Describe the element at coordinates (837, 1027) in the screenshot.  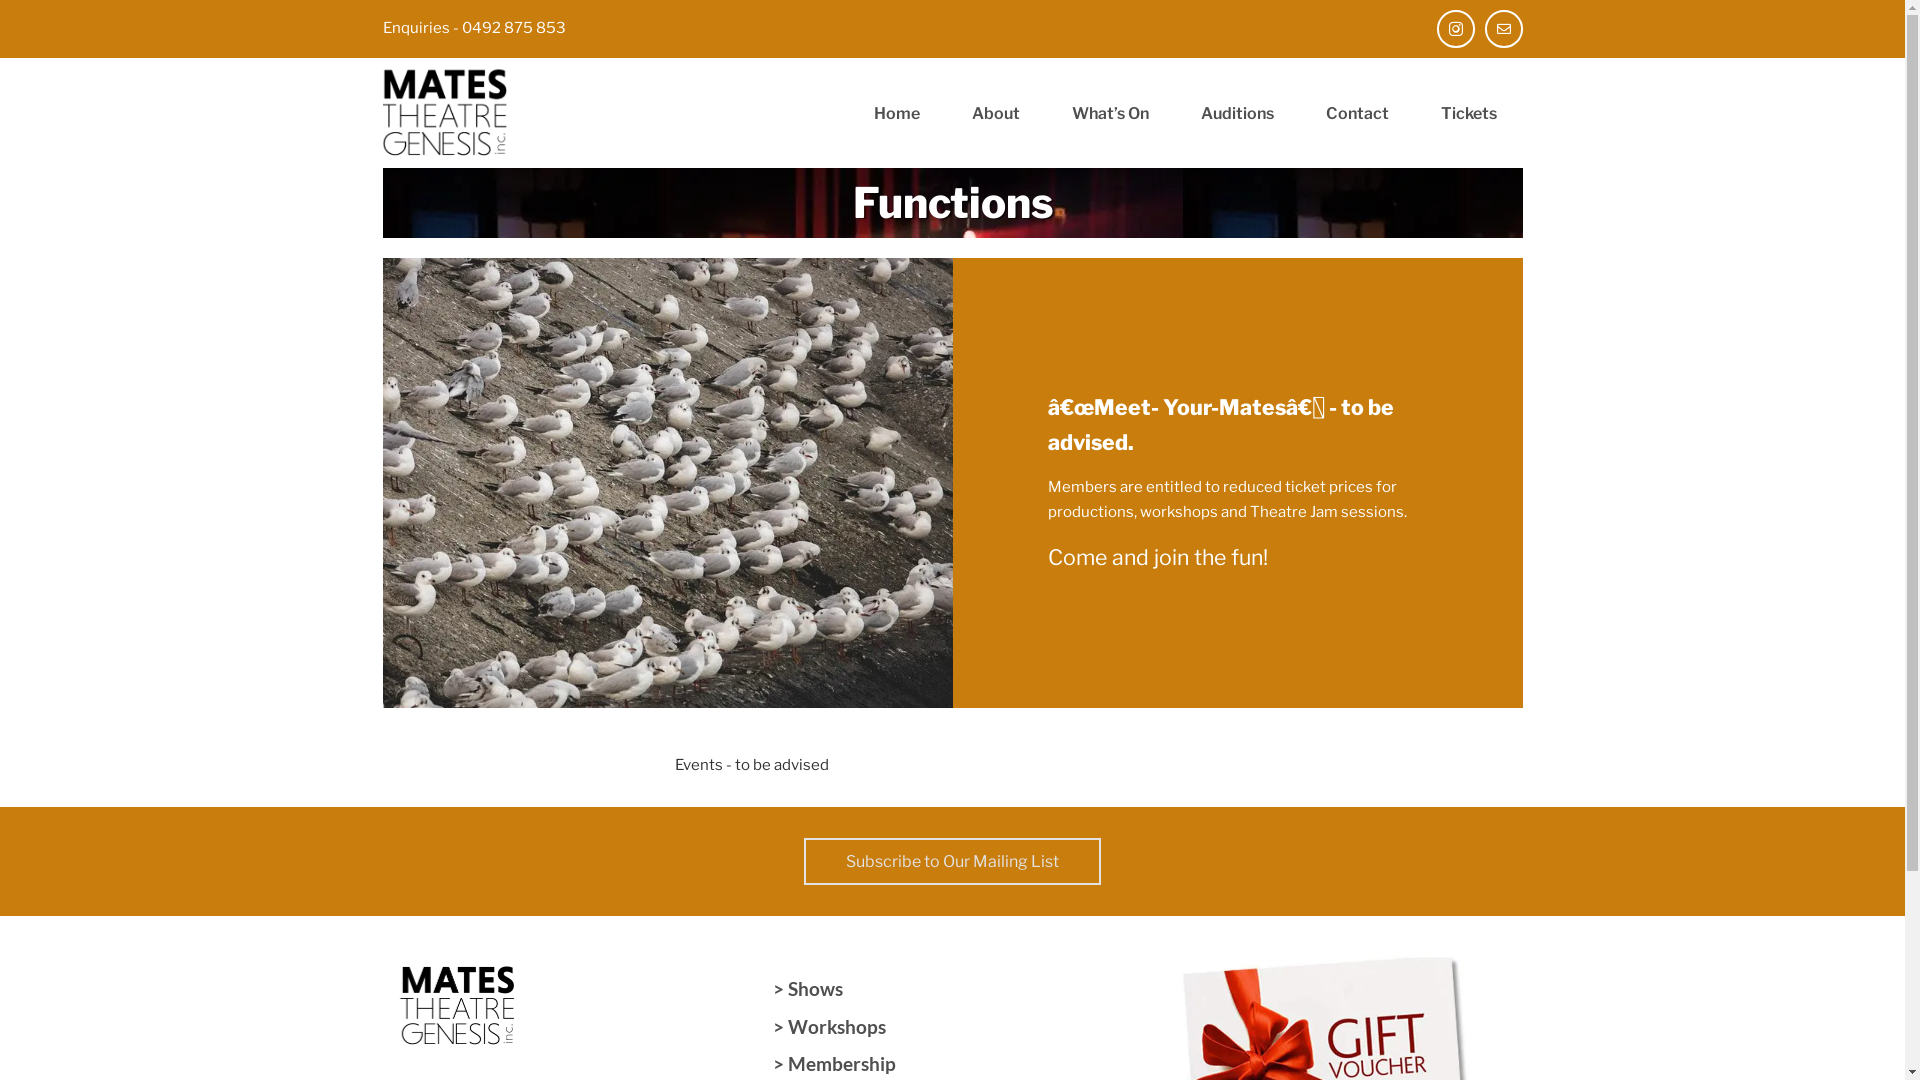
I see `Workshops` at that location.